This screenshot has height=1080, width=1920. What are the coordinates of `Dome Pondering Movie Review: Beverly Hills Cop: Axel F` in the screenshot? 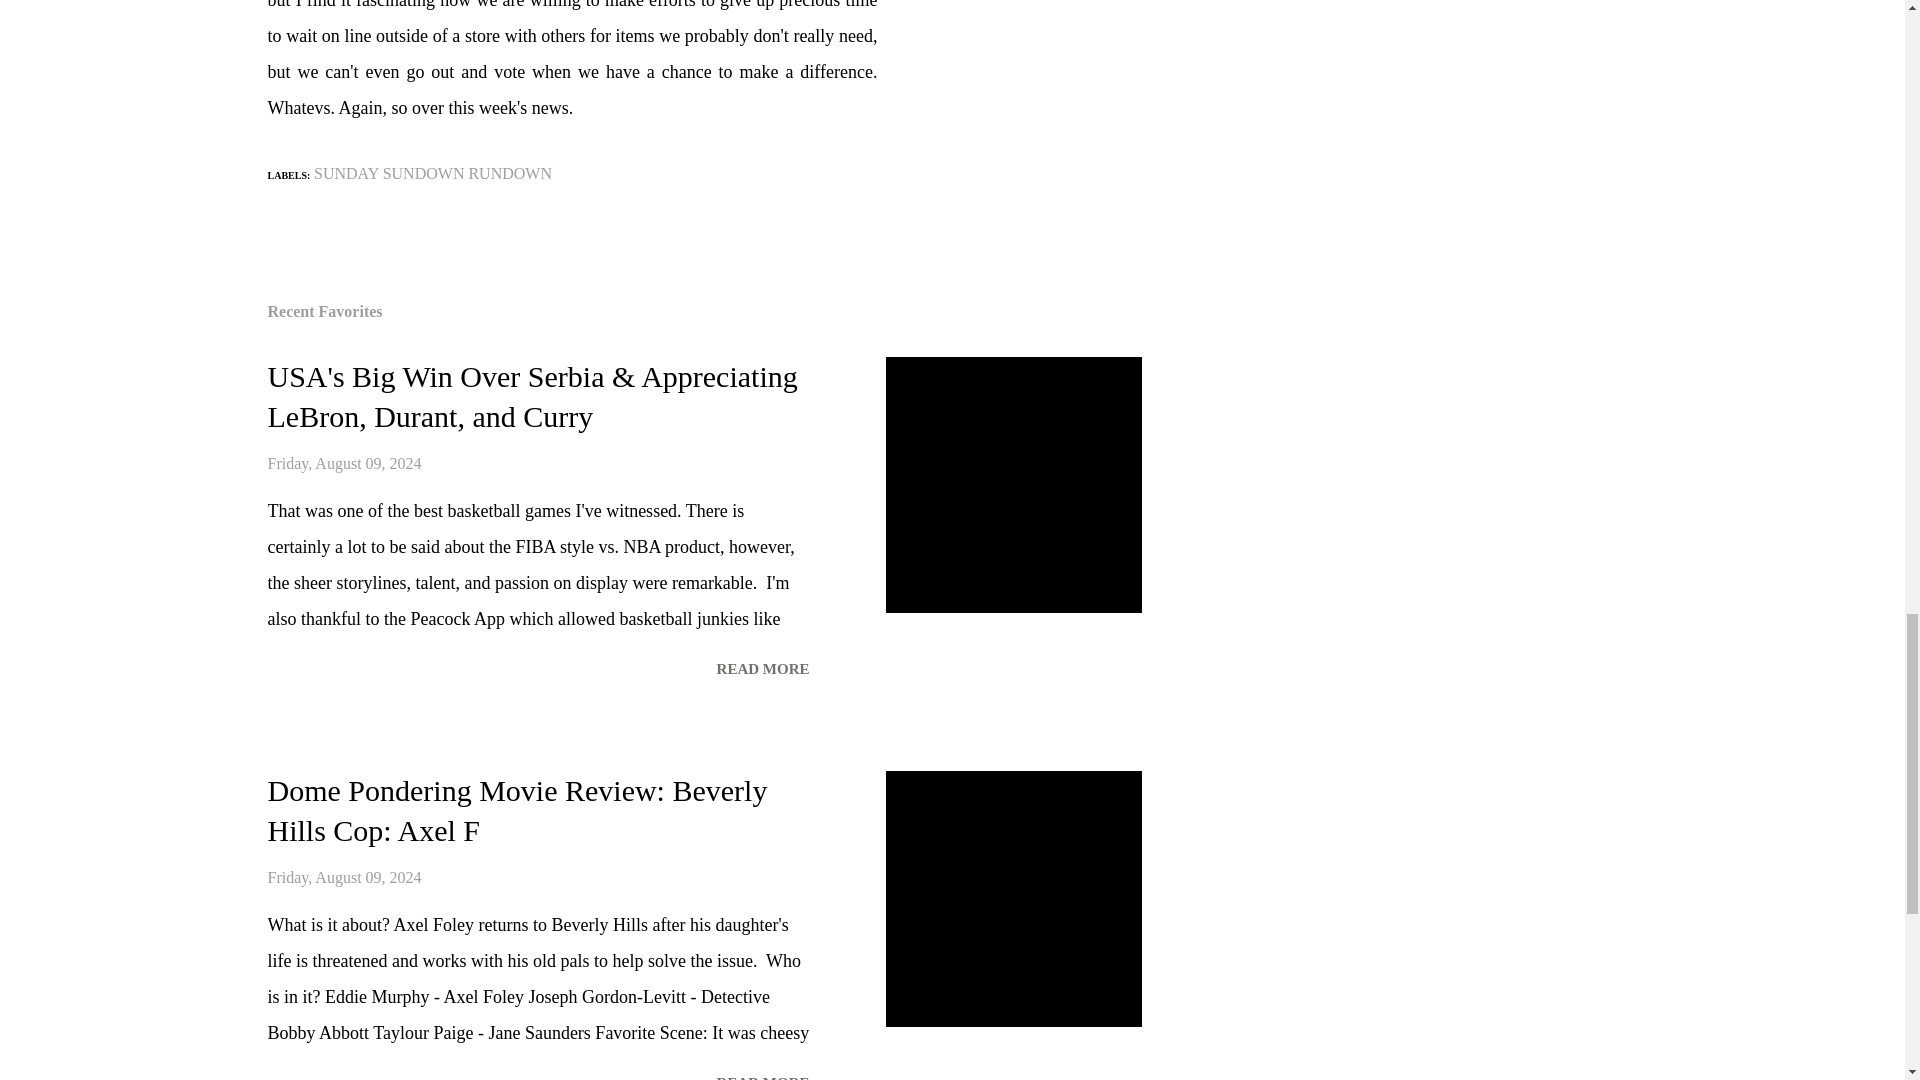 It's located at (518, 810).